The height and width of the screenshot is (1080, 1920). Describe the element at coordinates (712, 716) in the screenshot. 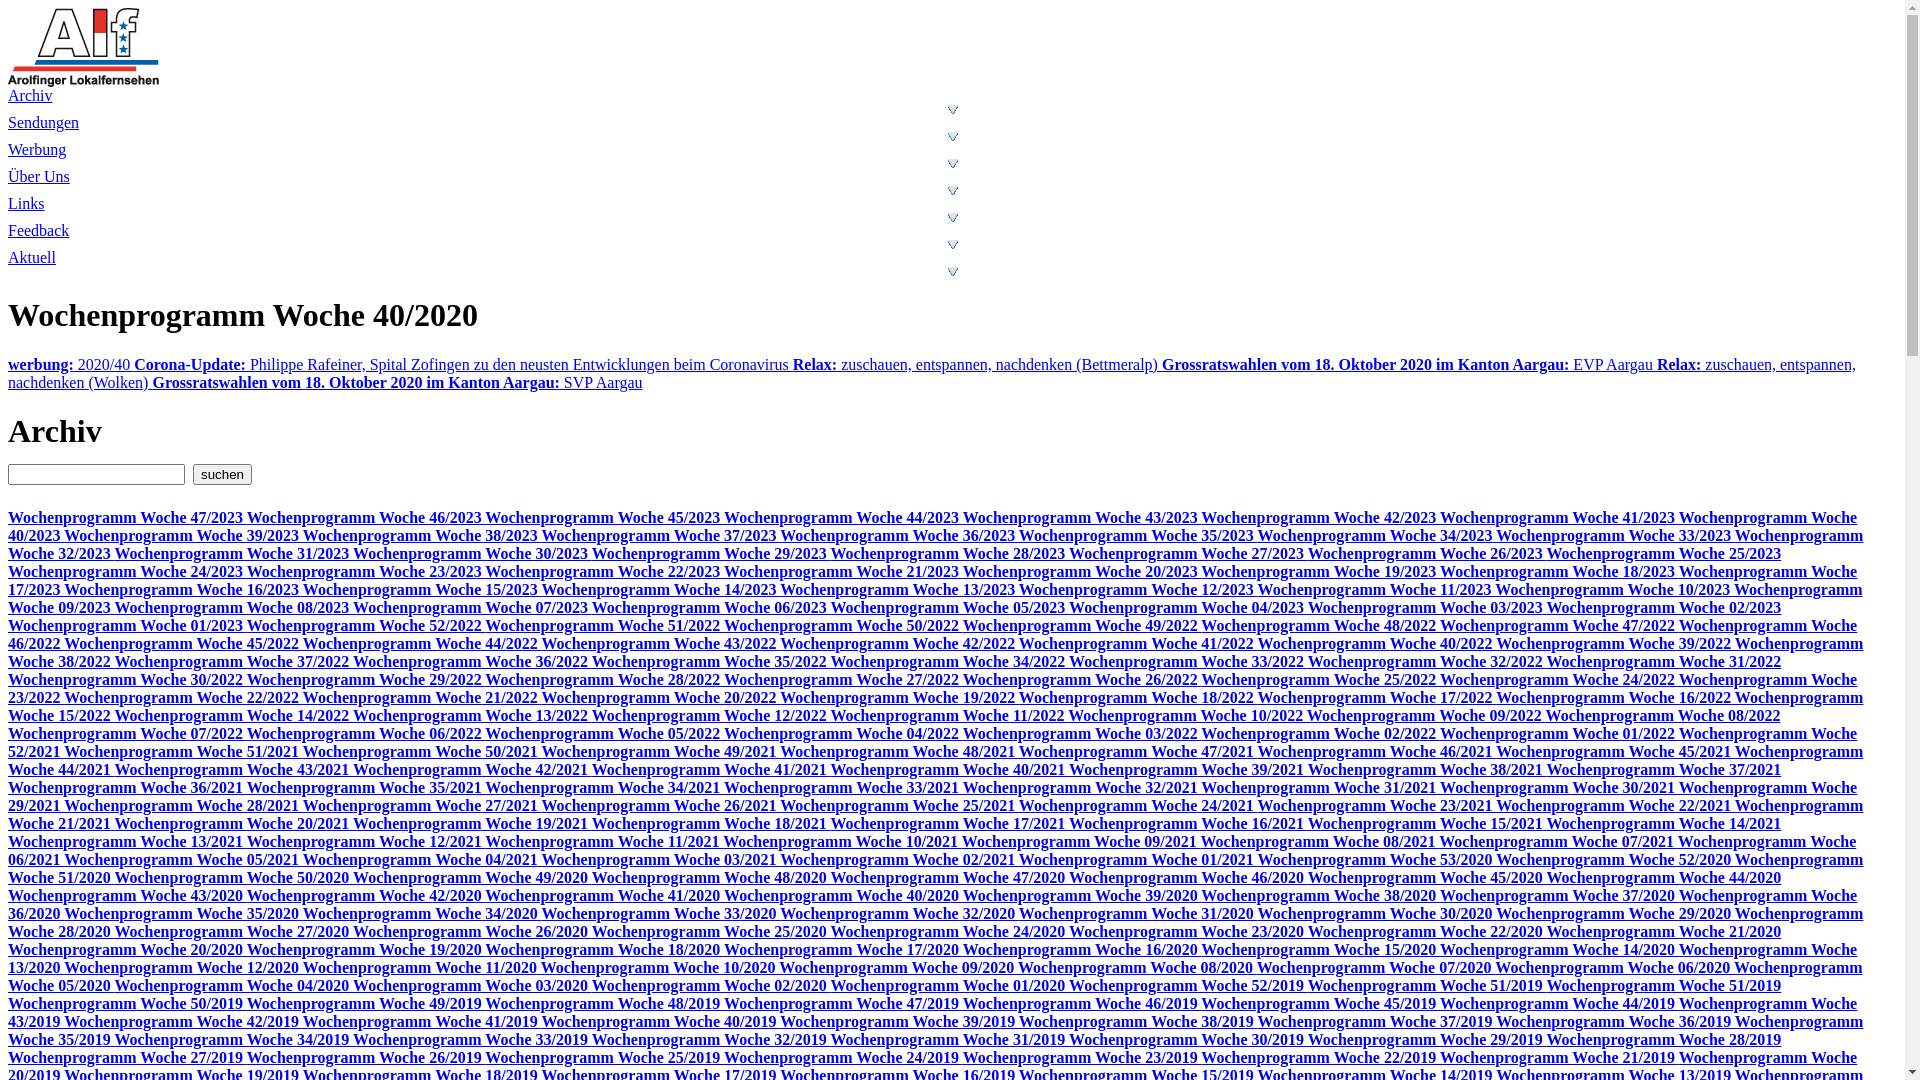

I see `Wochenprogramm Woche 12/2022` at that location.